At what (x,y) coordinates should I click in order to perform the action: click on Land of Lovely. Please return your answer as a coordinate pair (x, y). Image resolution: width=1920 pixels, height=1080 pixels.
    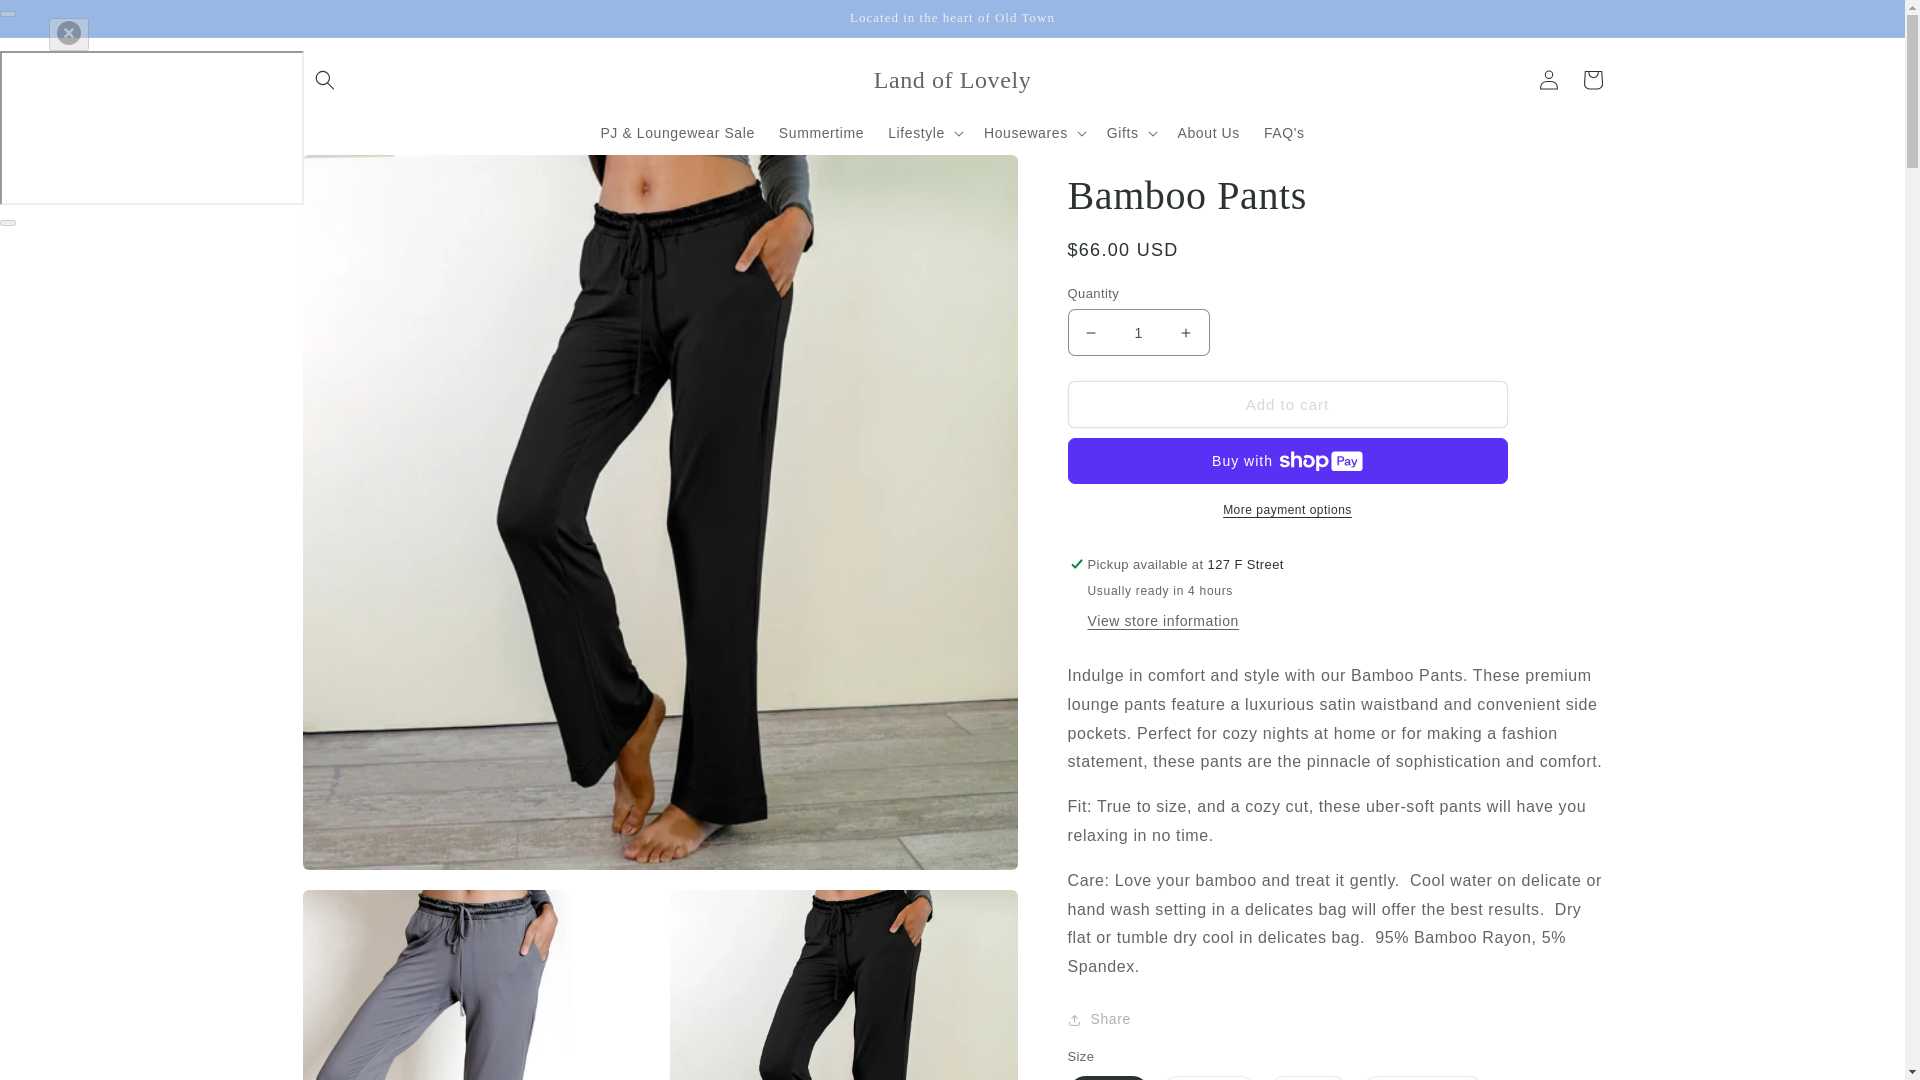
    Looking at the image, I should click on (952, 80).